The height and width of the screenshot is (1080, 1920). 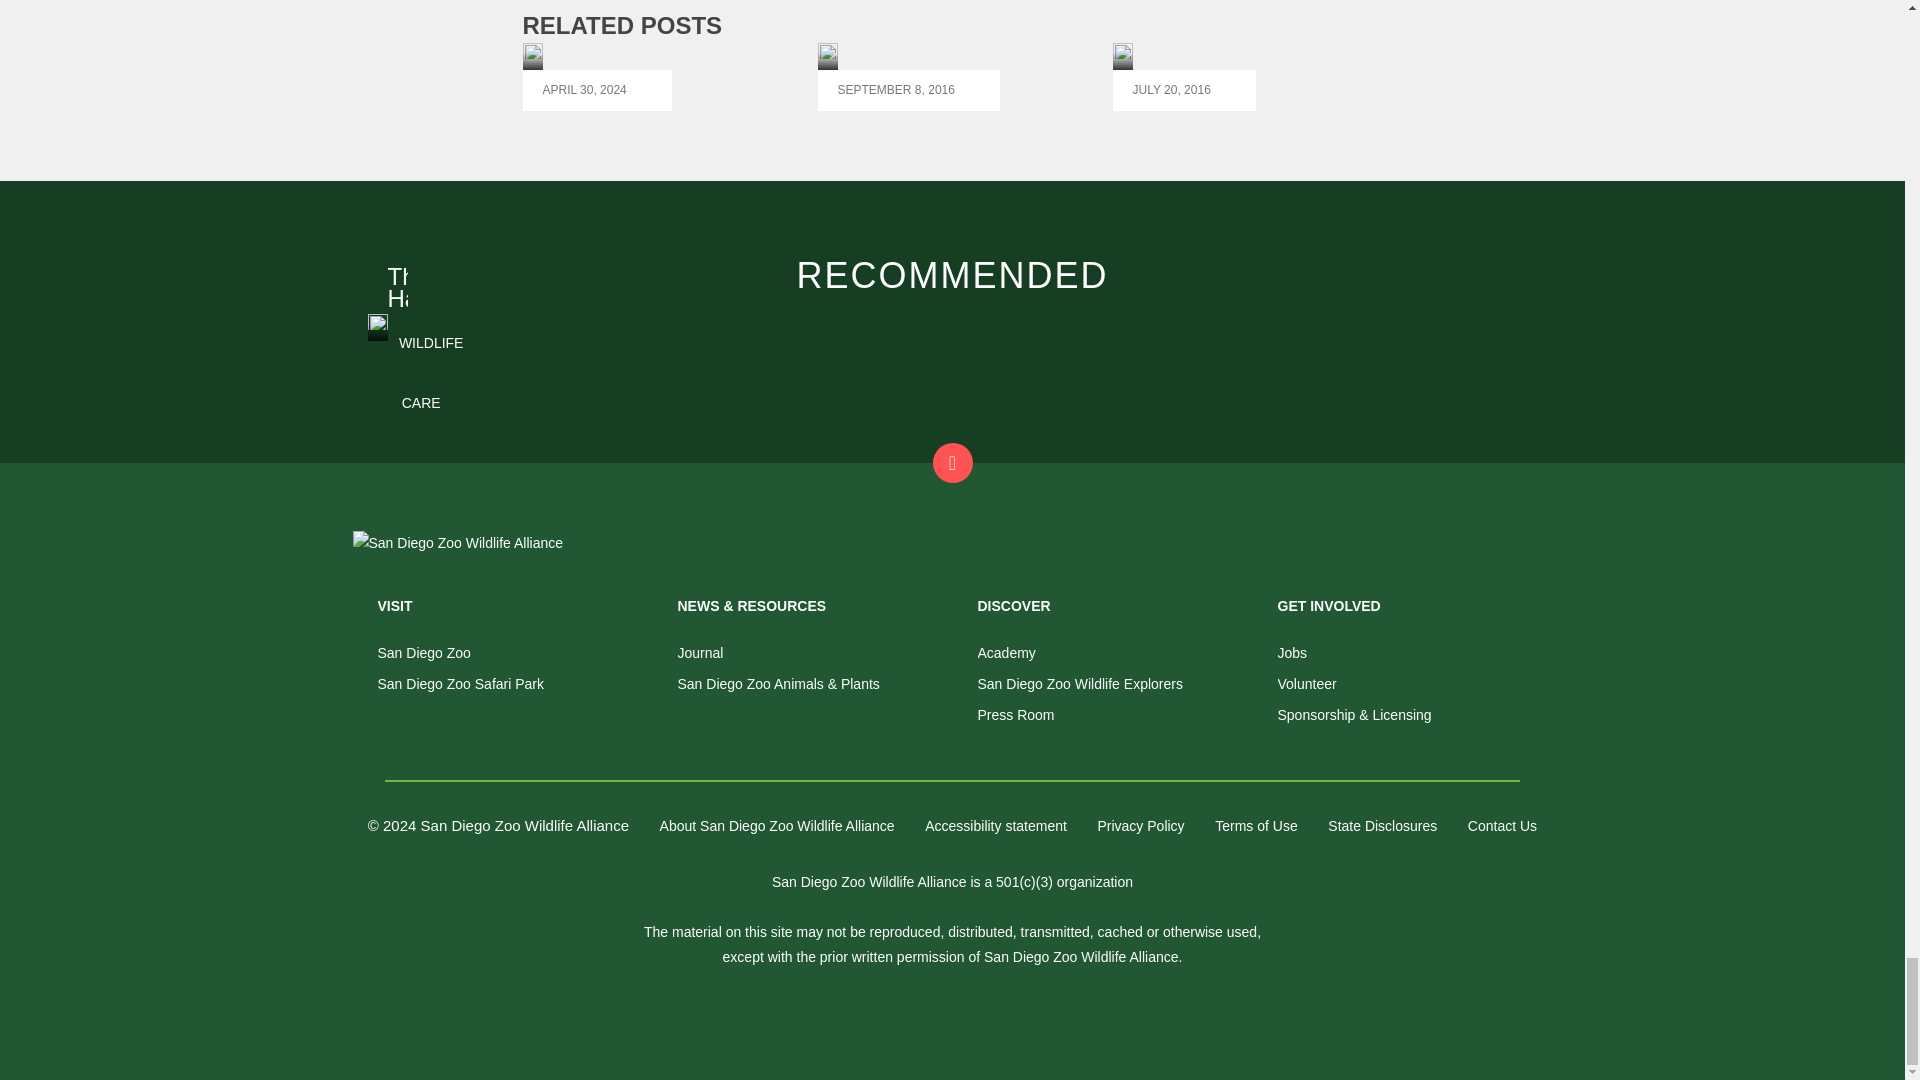 What do you see at coordinates (424, 652) in the screenshot?
I see `San Diego Zoo` at bounding box center [424, 652].